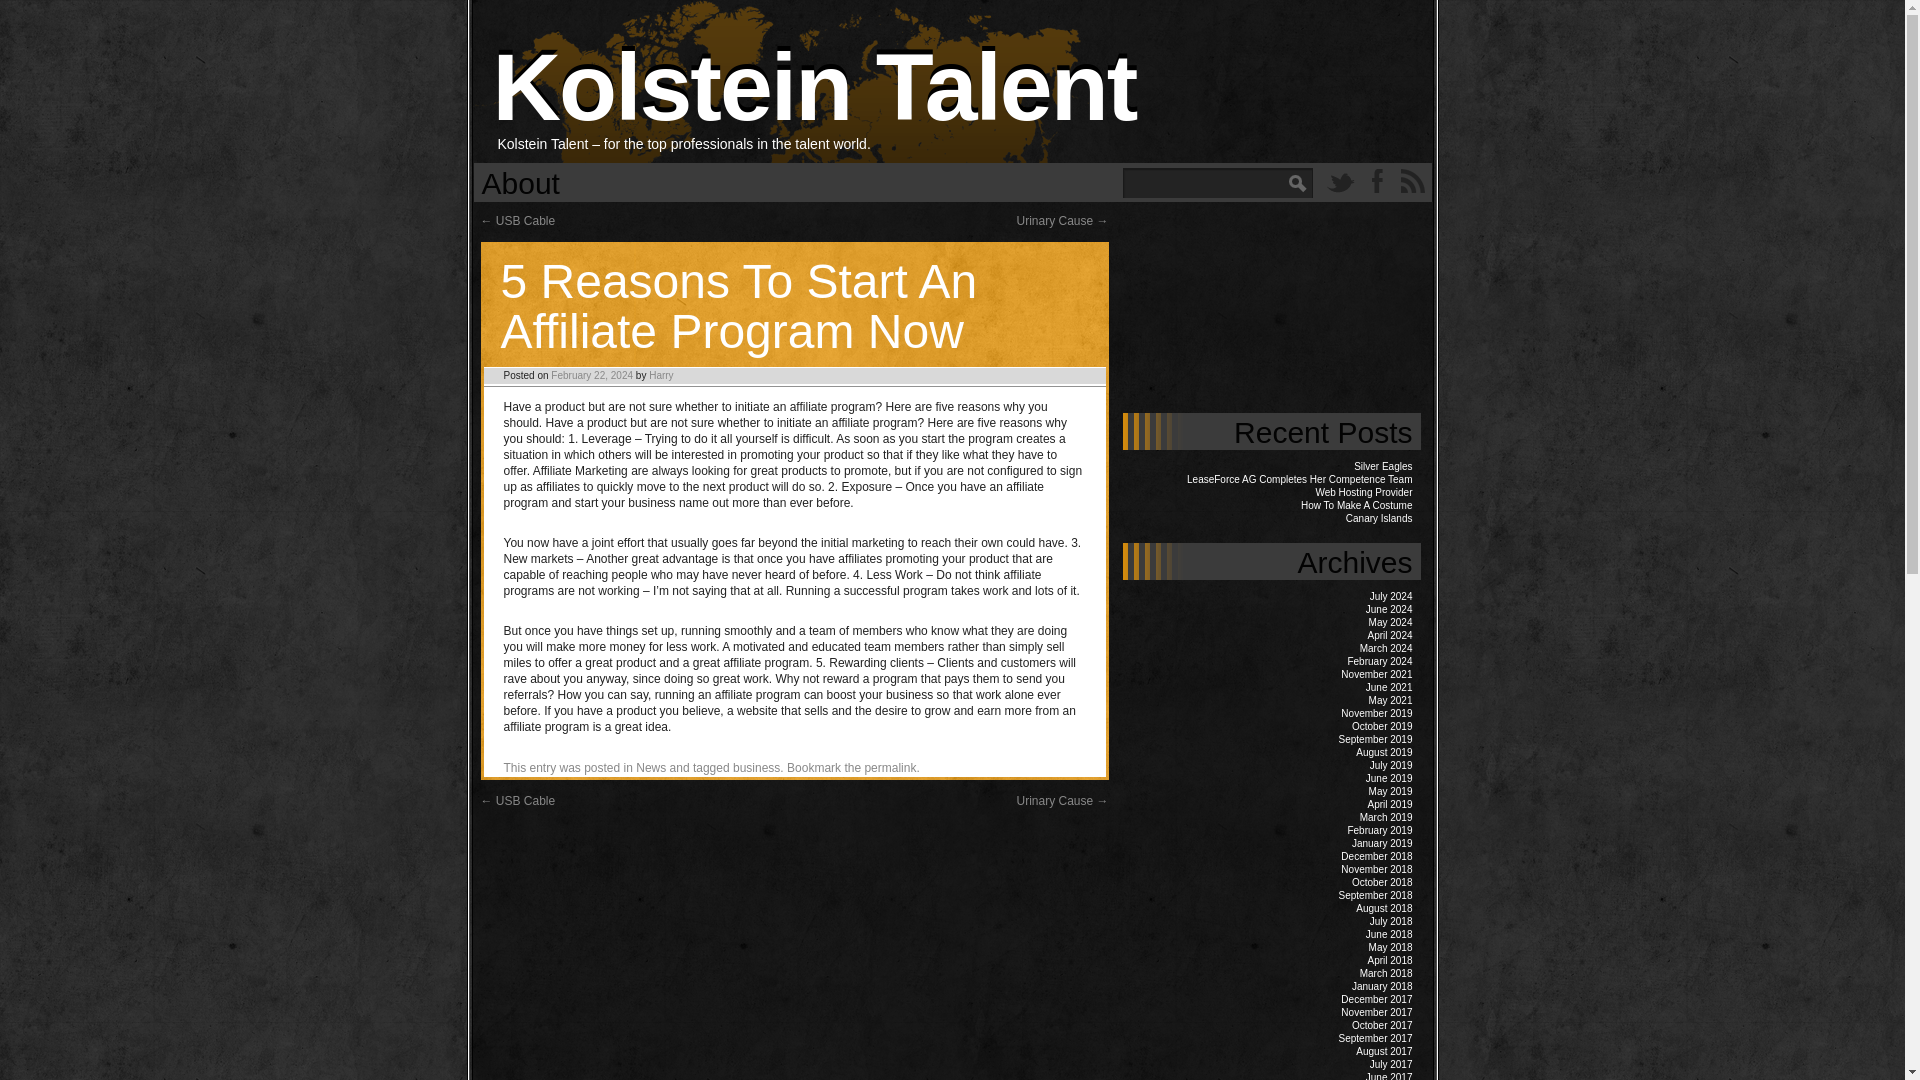 The image size is (1920, 1080). What do you see at coordinates (1386, 648) in the screenshot?
I see `March 2024` at bounding box center [1386, 648].